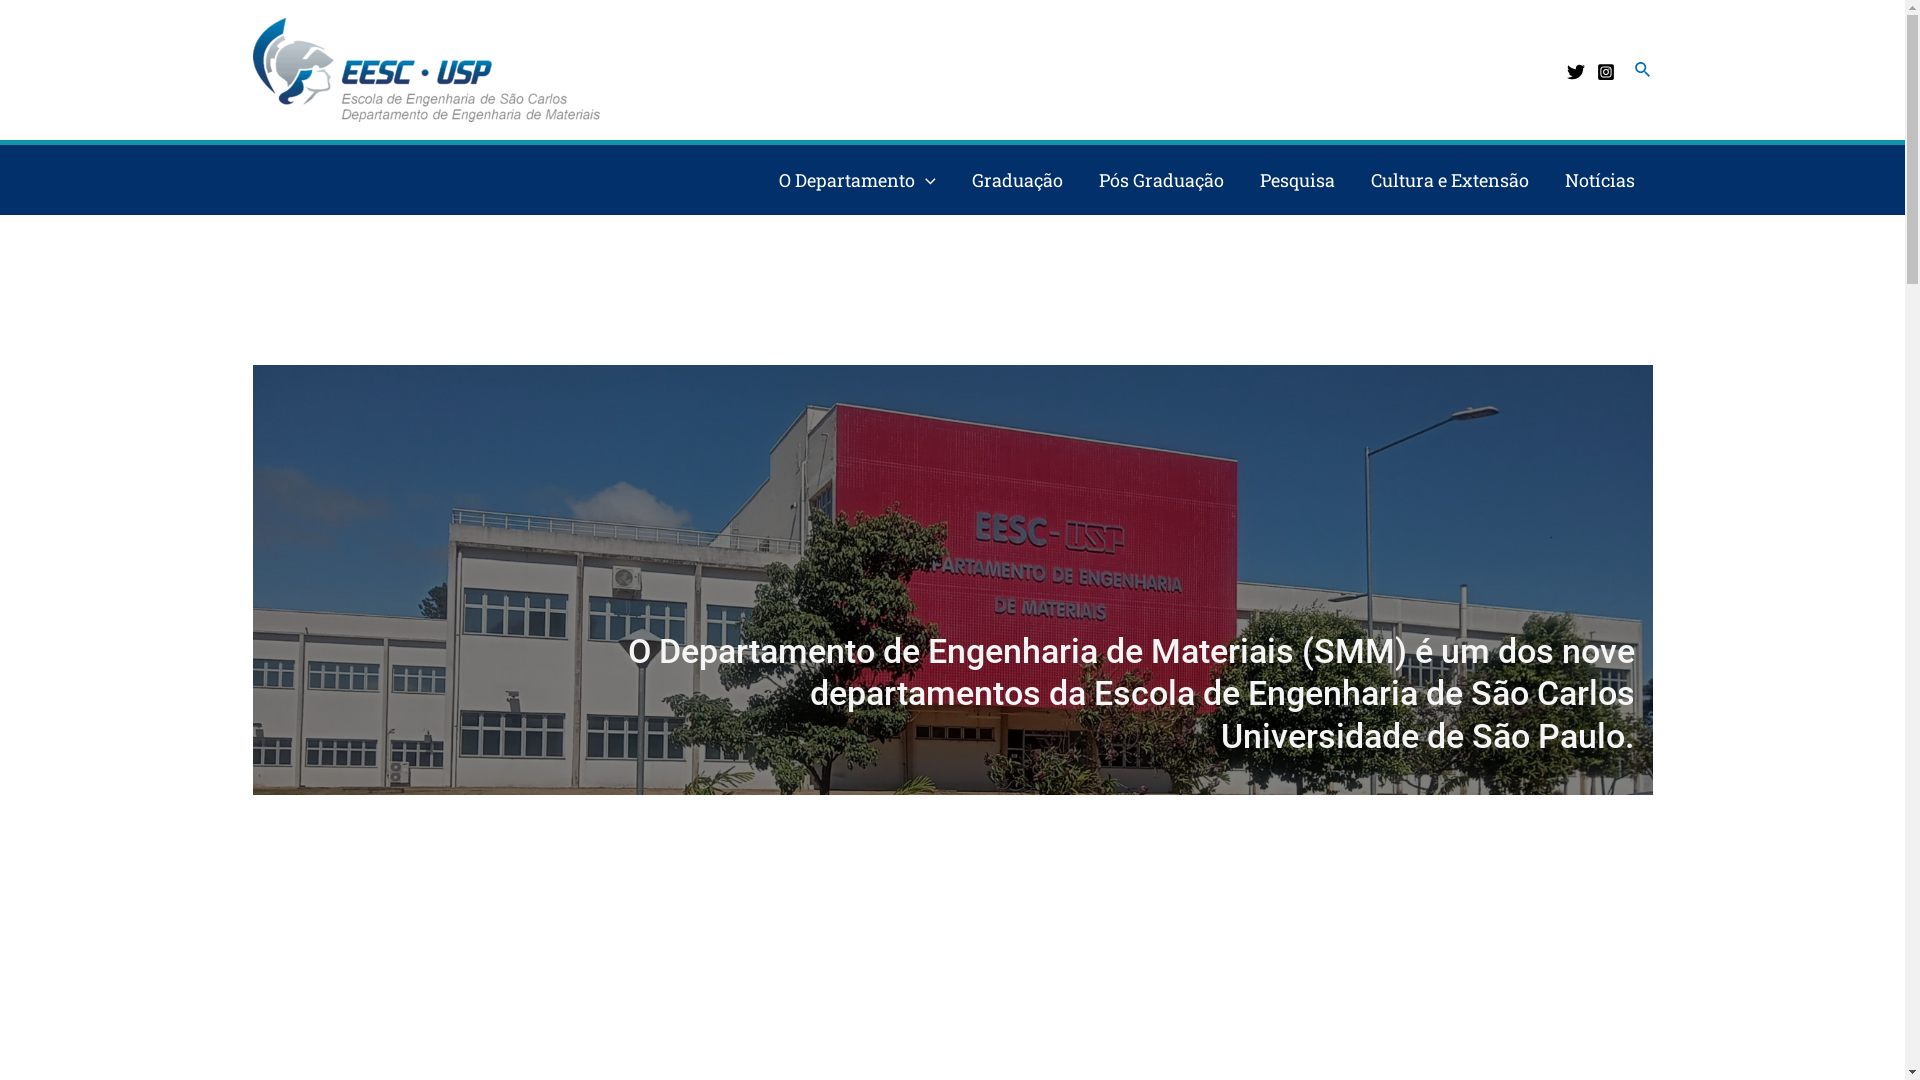 The image size is (1920, 1080). Describe the element at coordinates (858, 180) in the screenshot. I see `O Departamento` at that location.